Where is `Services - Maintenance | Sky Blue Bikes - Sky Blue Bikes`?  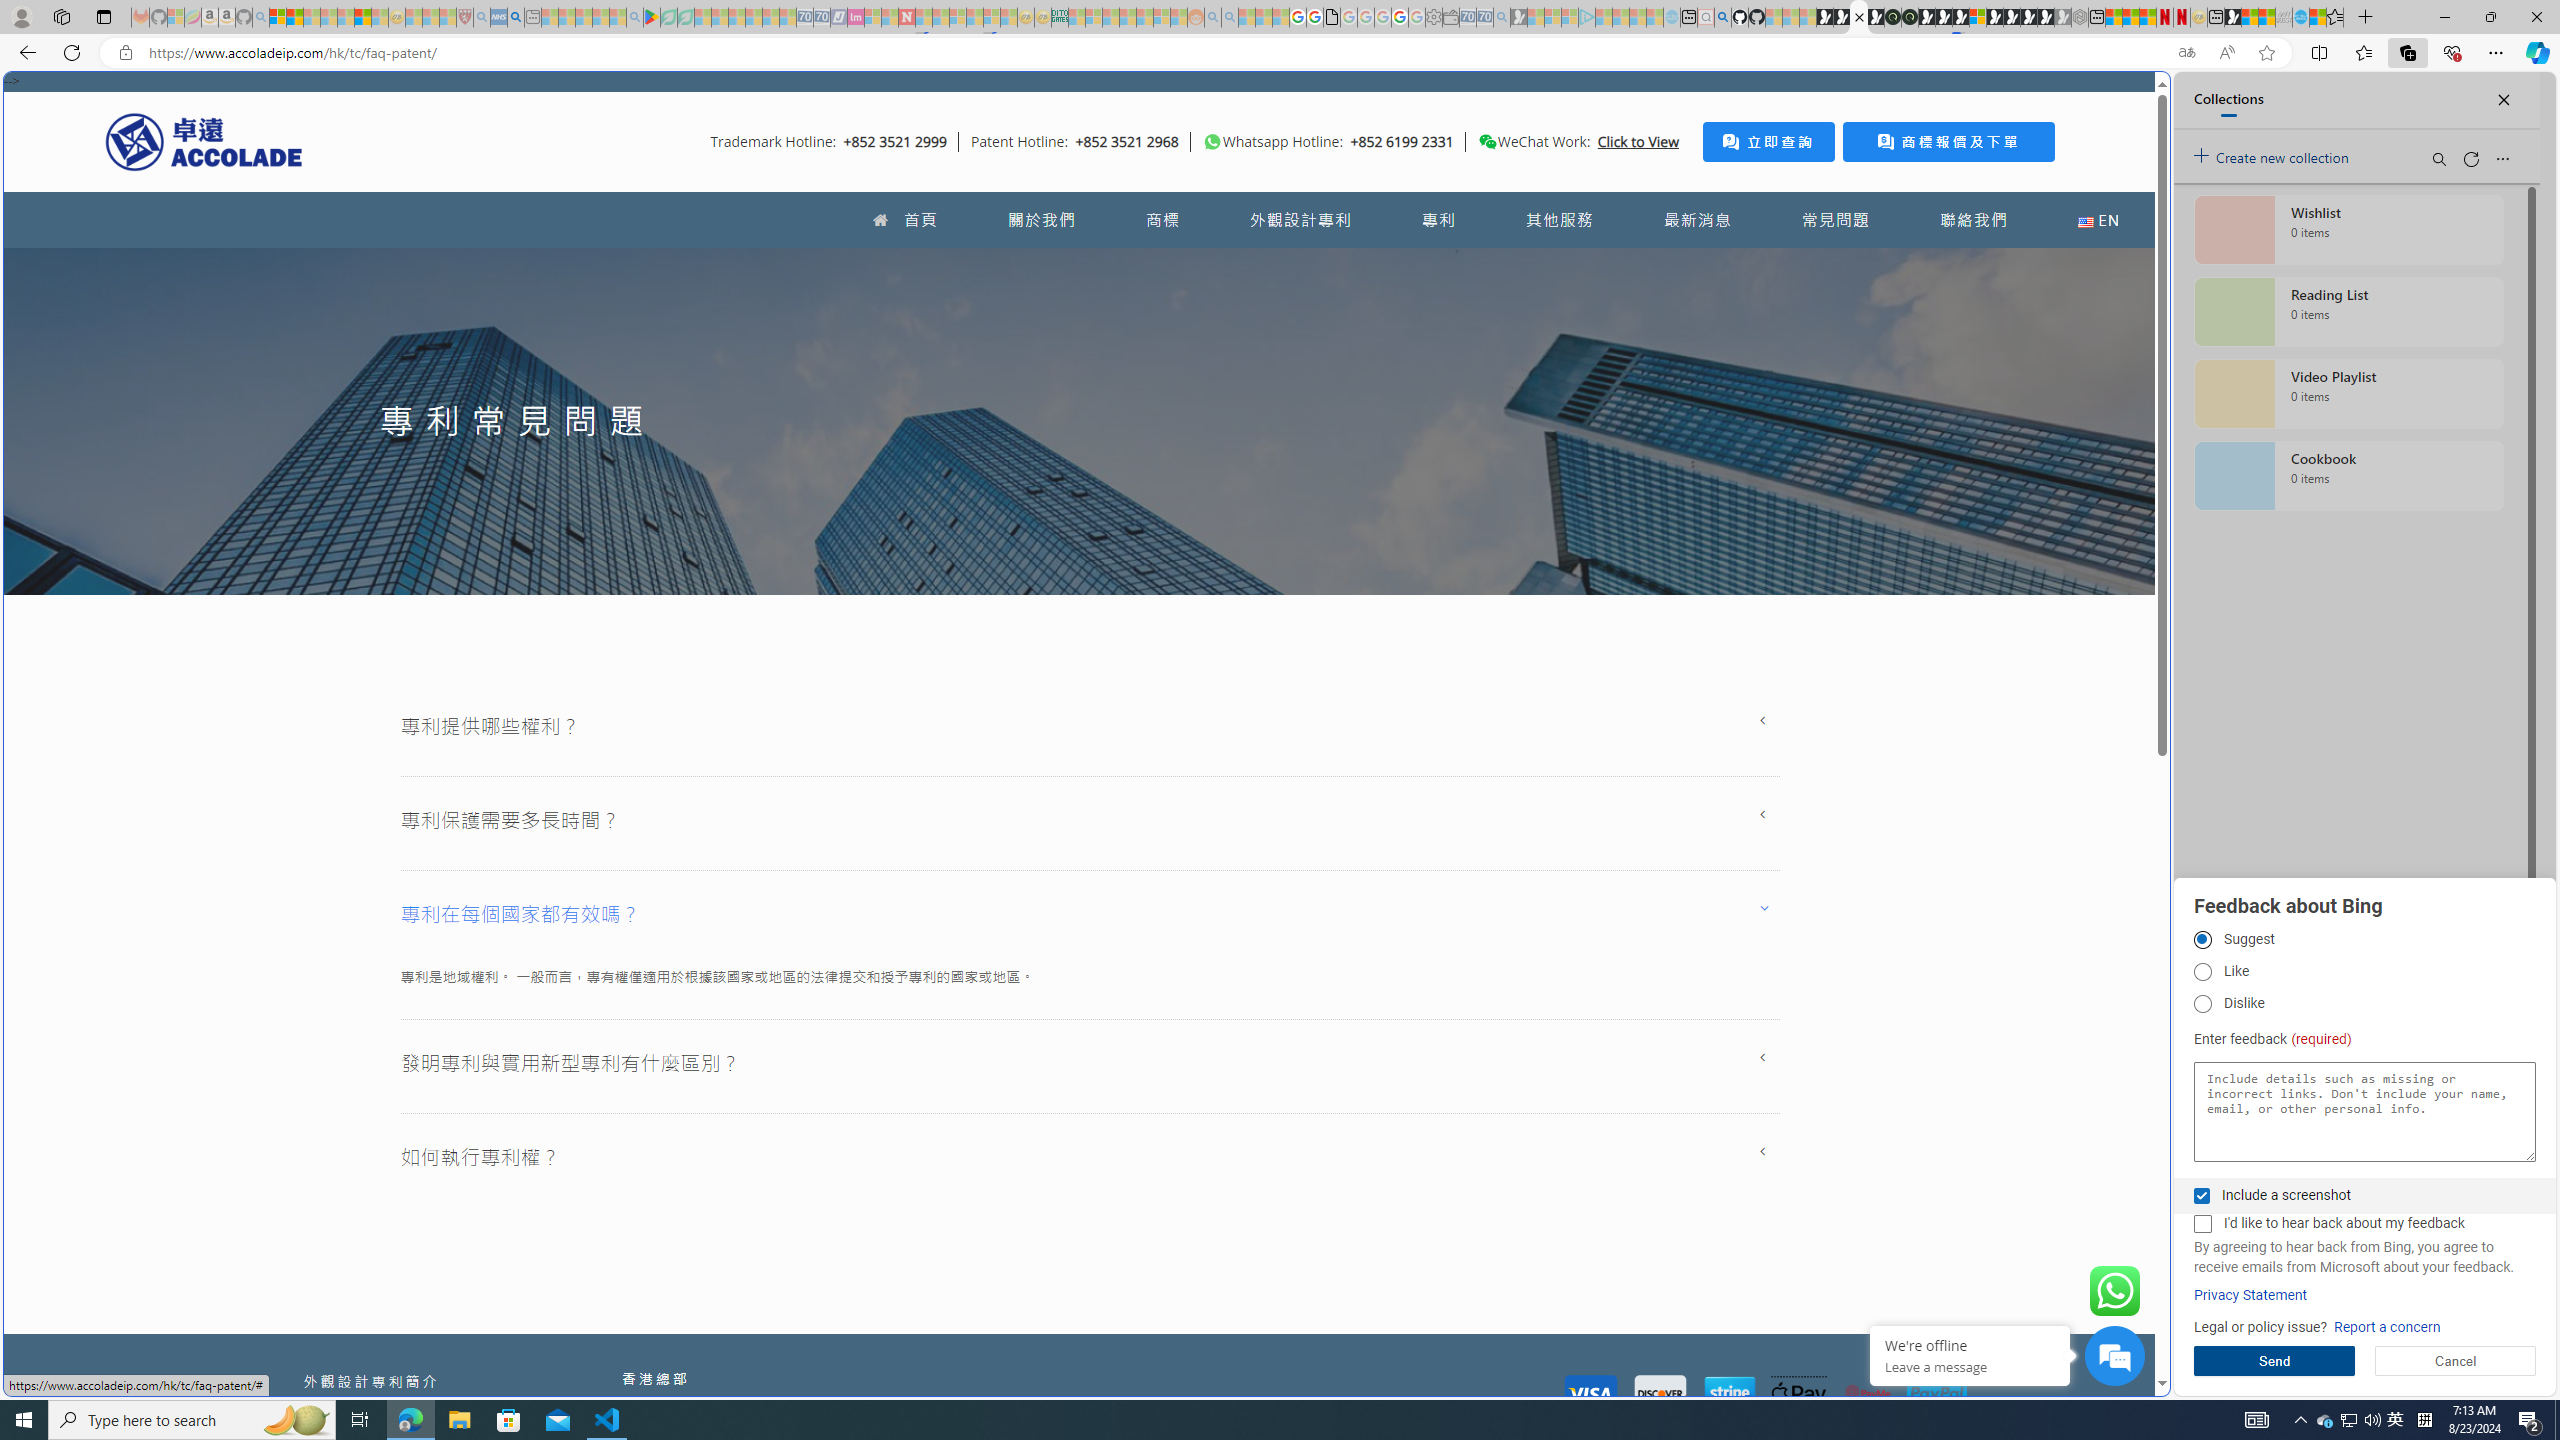
Services - Maintenance | Sky Blue Bikes - Sky Blue Bikes is located at coordinates (2300, 17).